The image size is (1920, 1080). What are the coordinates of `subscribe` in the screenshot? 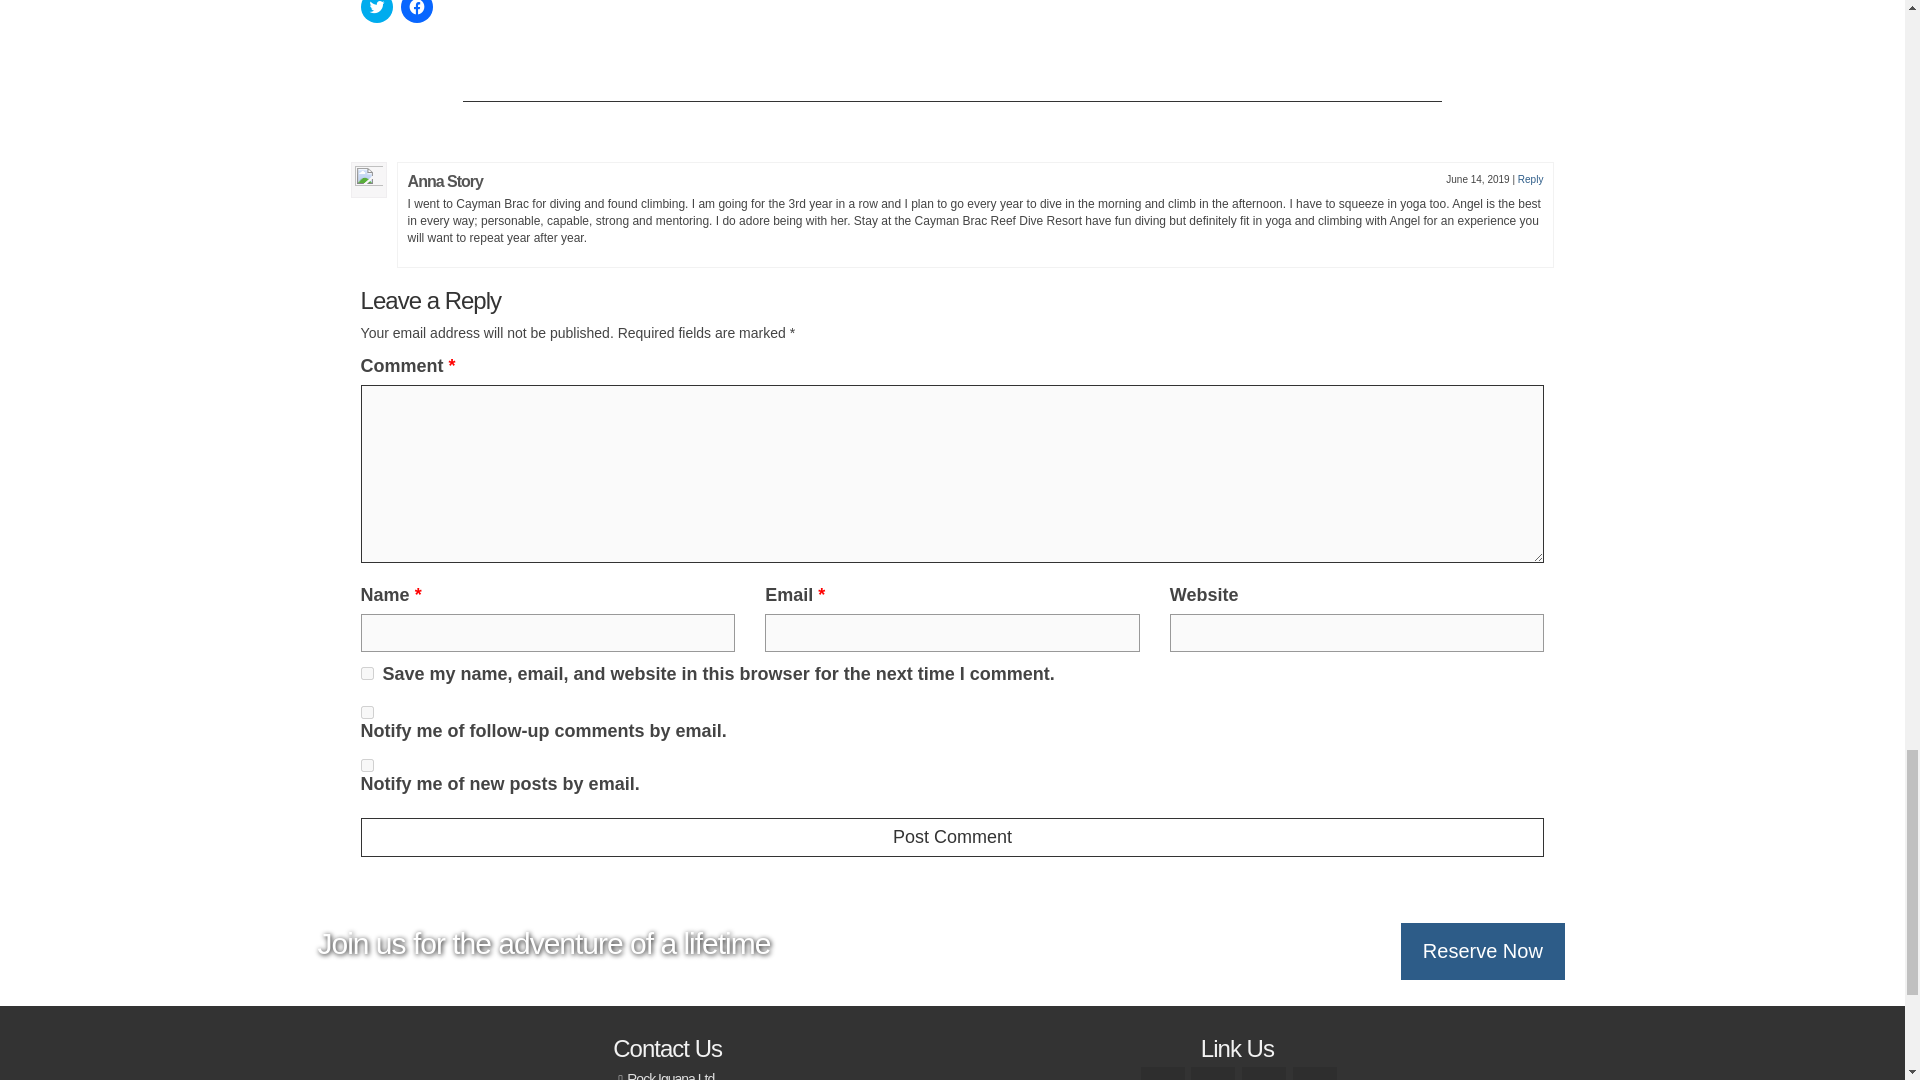 It's located at (367, 712).